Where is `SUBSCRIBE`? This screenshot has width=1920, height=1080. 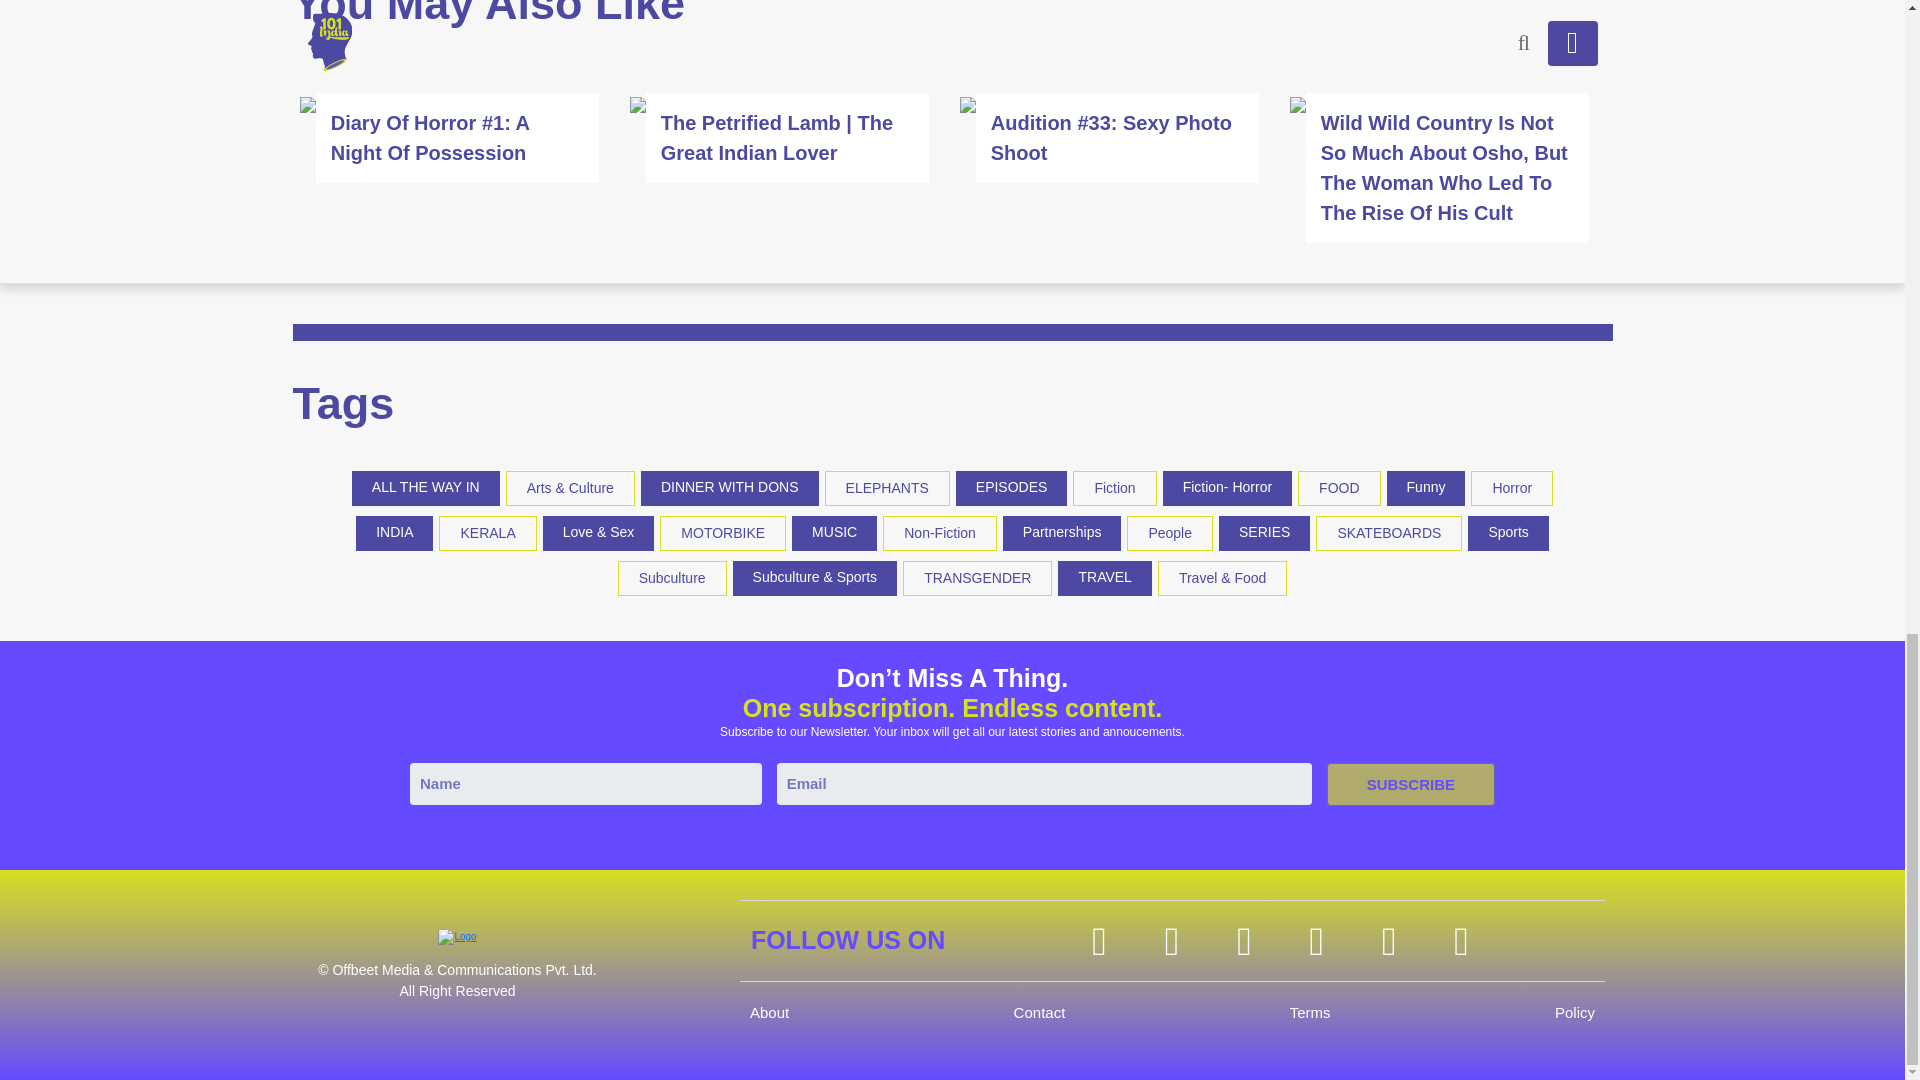 SUBSCRIBE is located at coordinates (1410, 784).